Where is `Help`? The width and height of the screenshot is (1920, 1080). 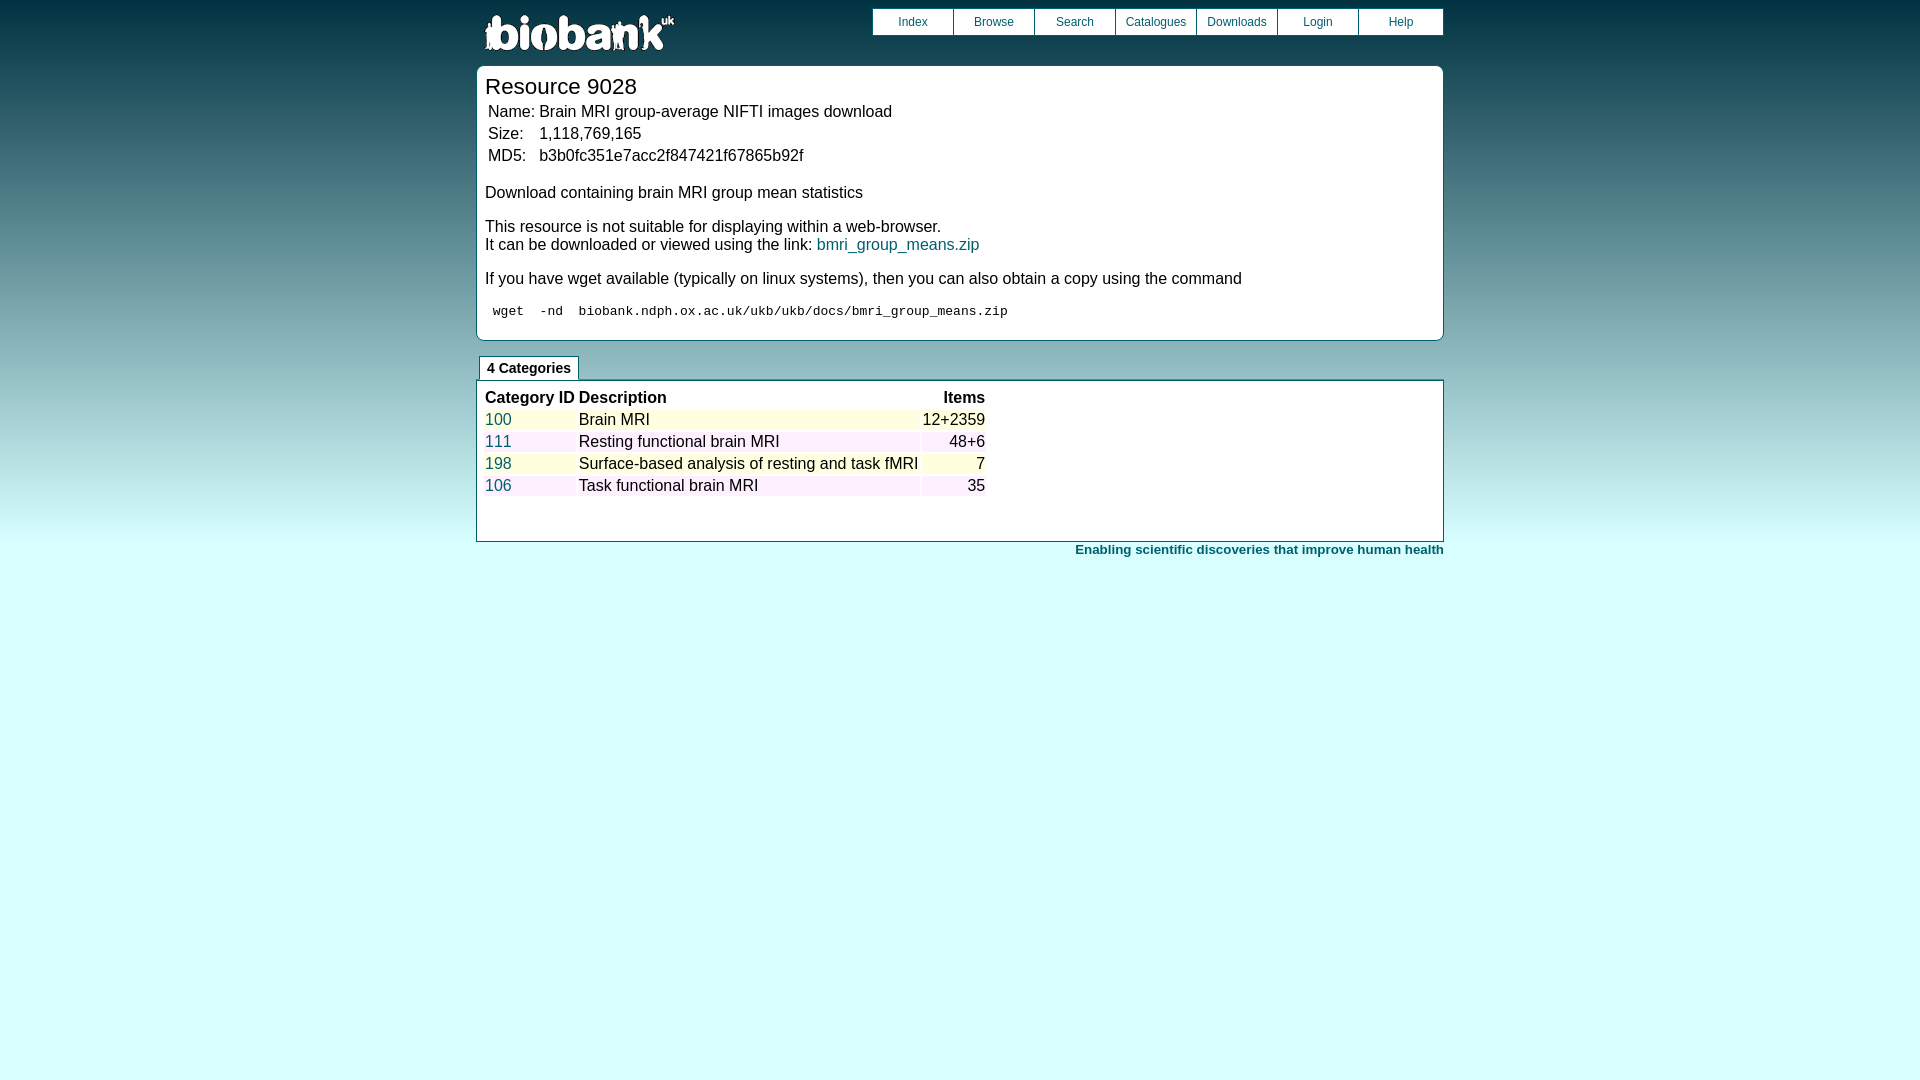 Help is located at coordinates (1401, 21).